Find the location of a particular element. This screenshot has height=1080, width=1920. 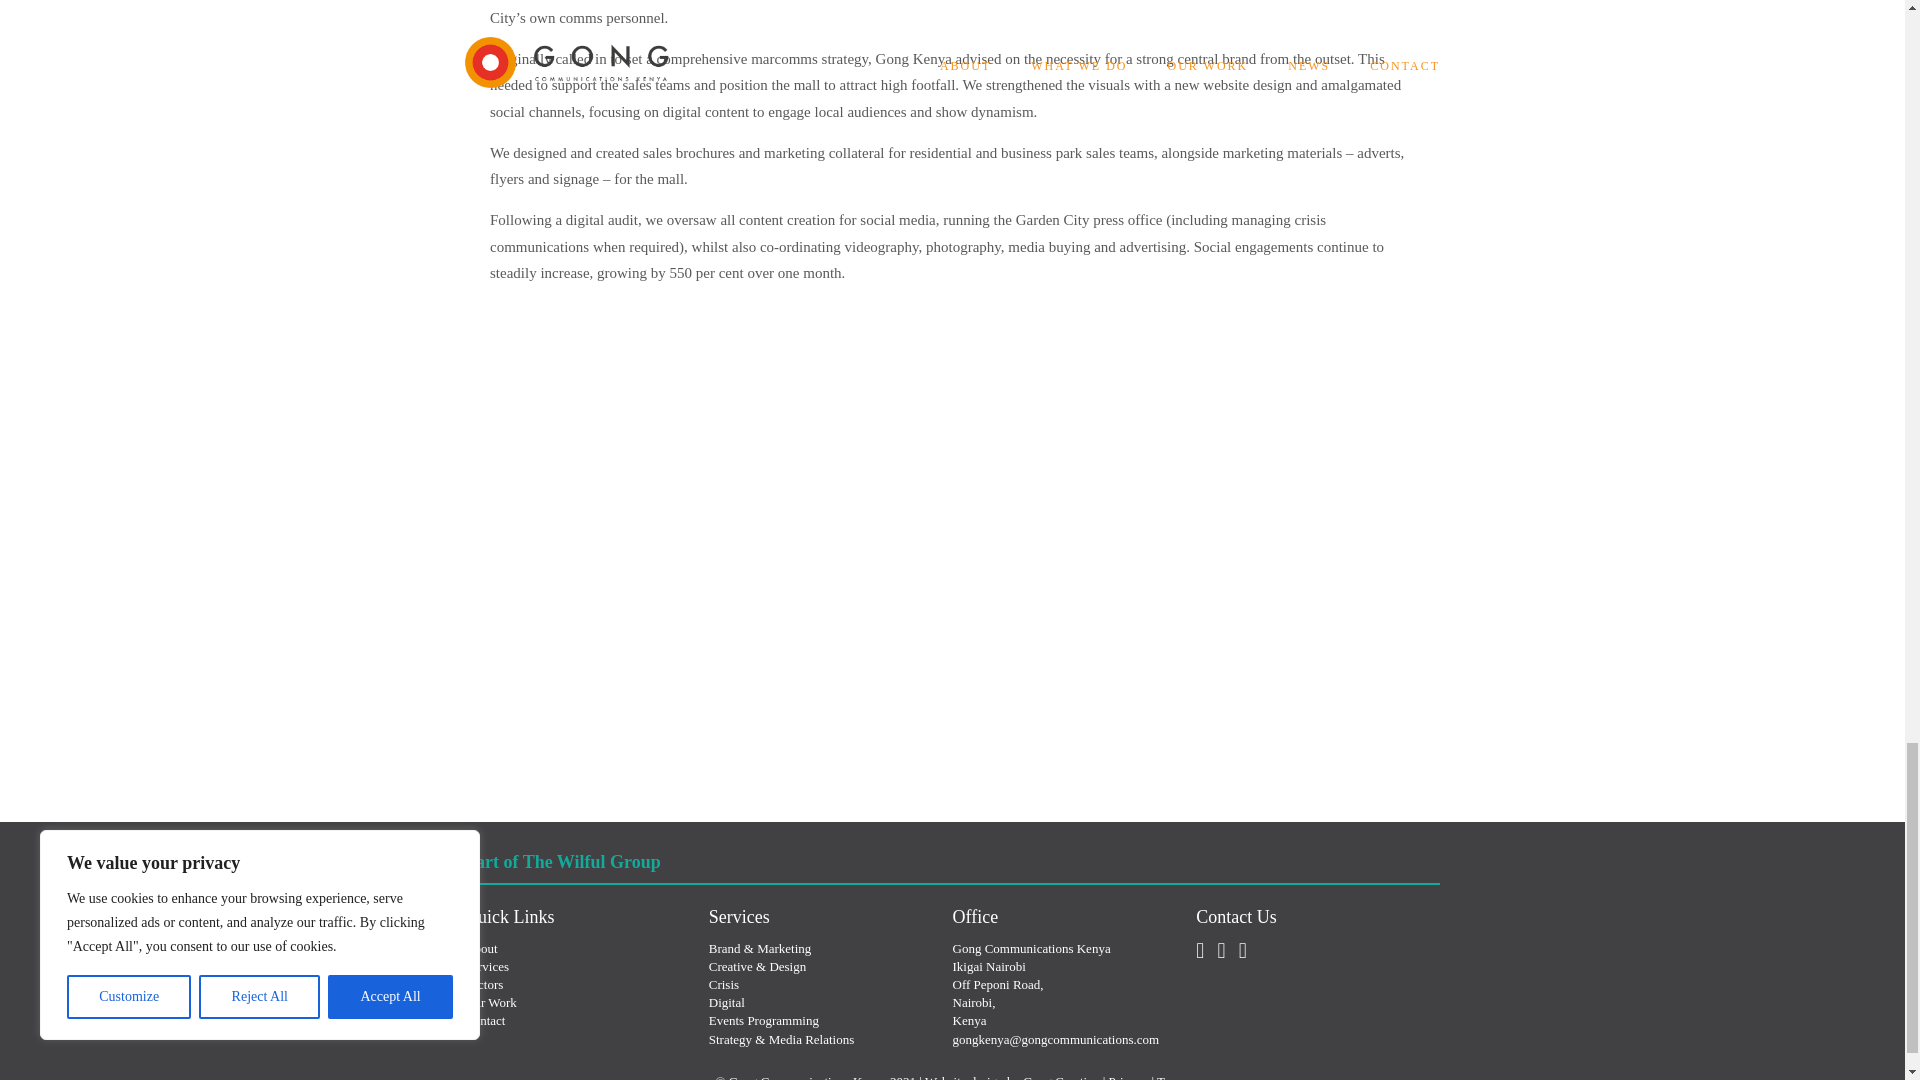

Garden City Promo.mp4 is located at coordinates (1192, 503).